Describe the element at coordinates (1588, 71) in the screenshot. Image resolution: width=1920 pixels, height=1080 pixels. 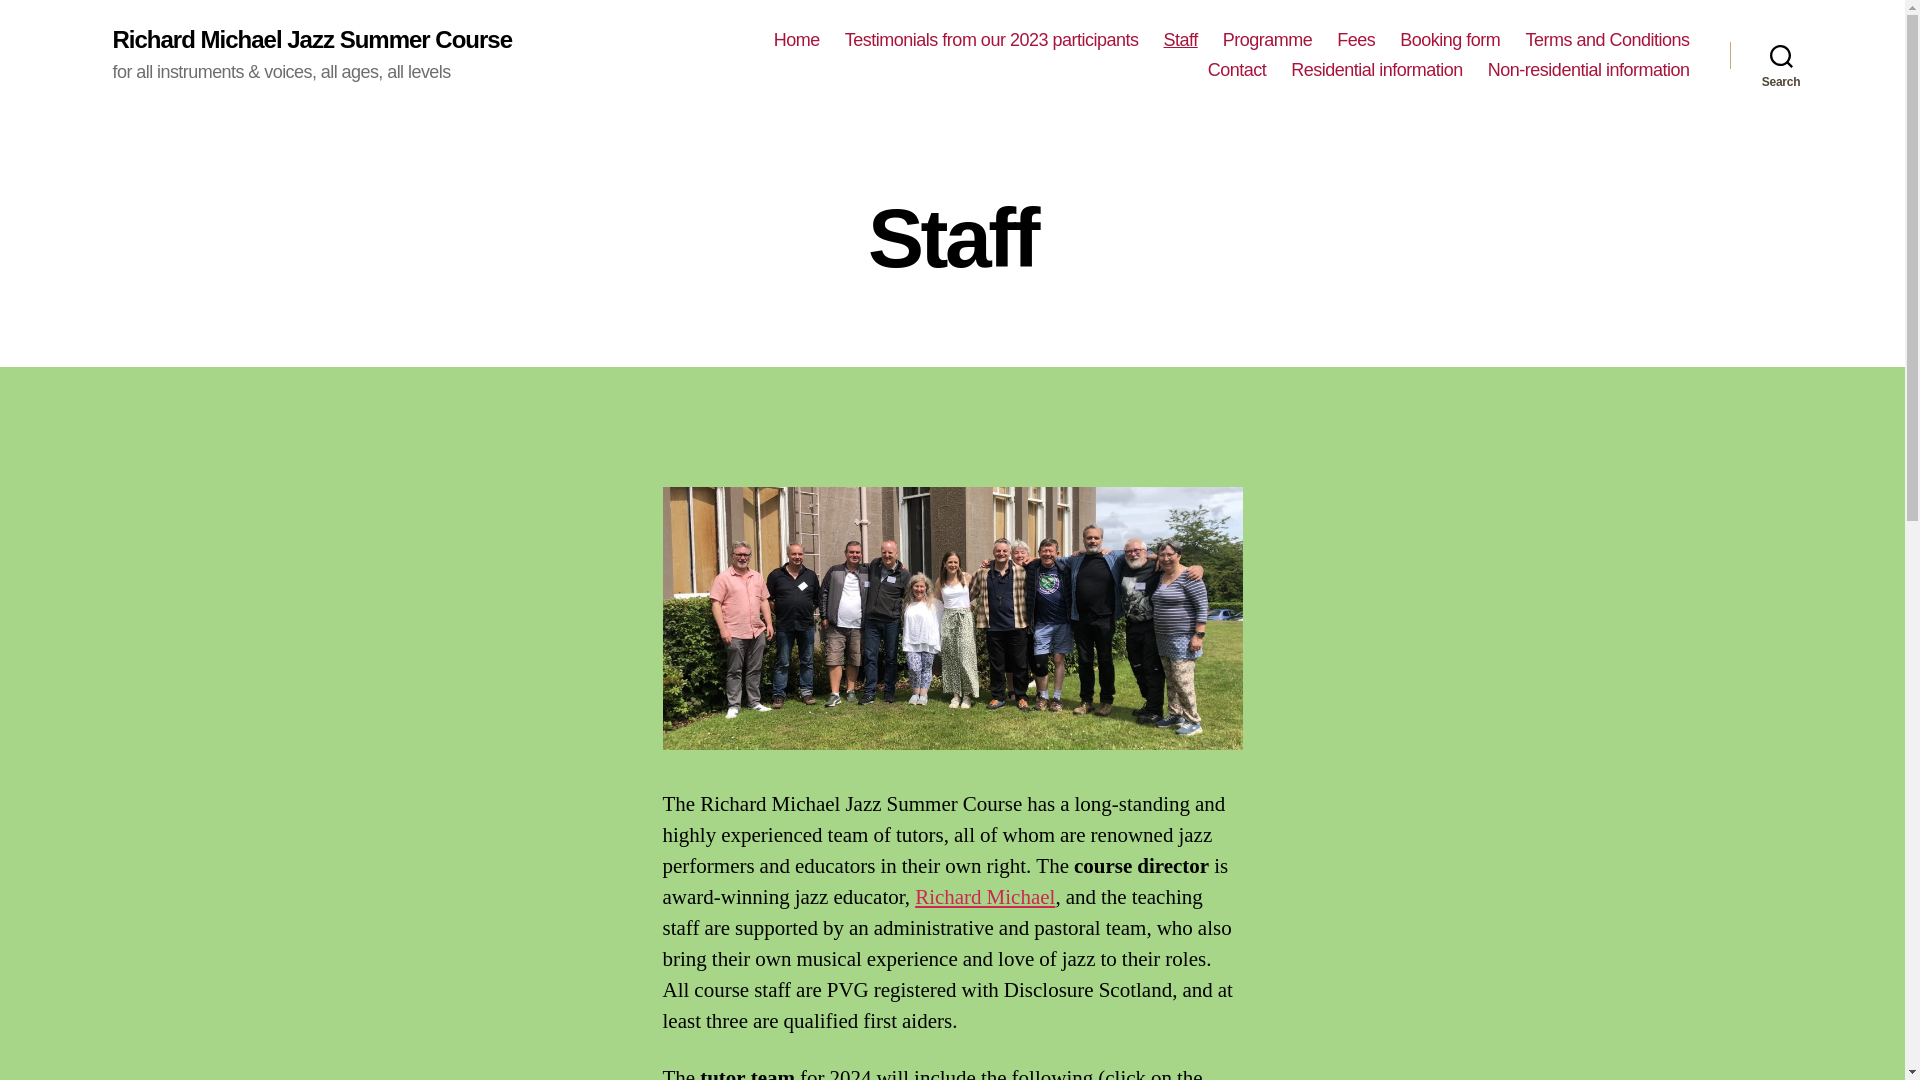
I see `Non-residential information` at that location.